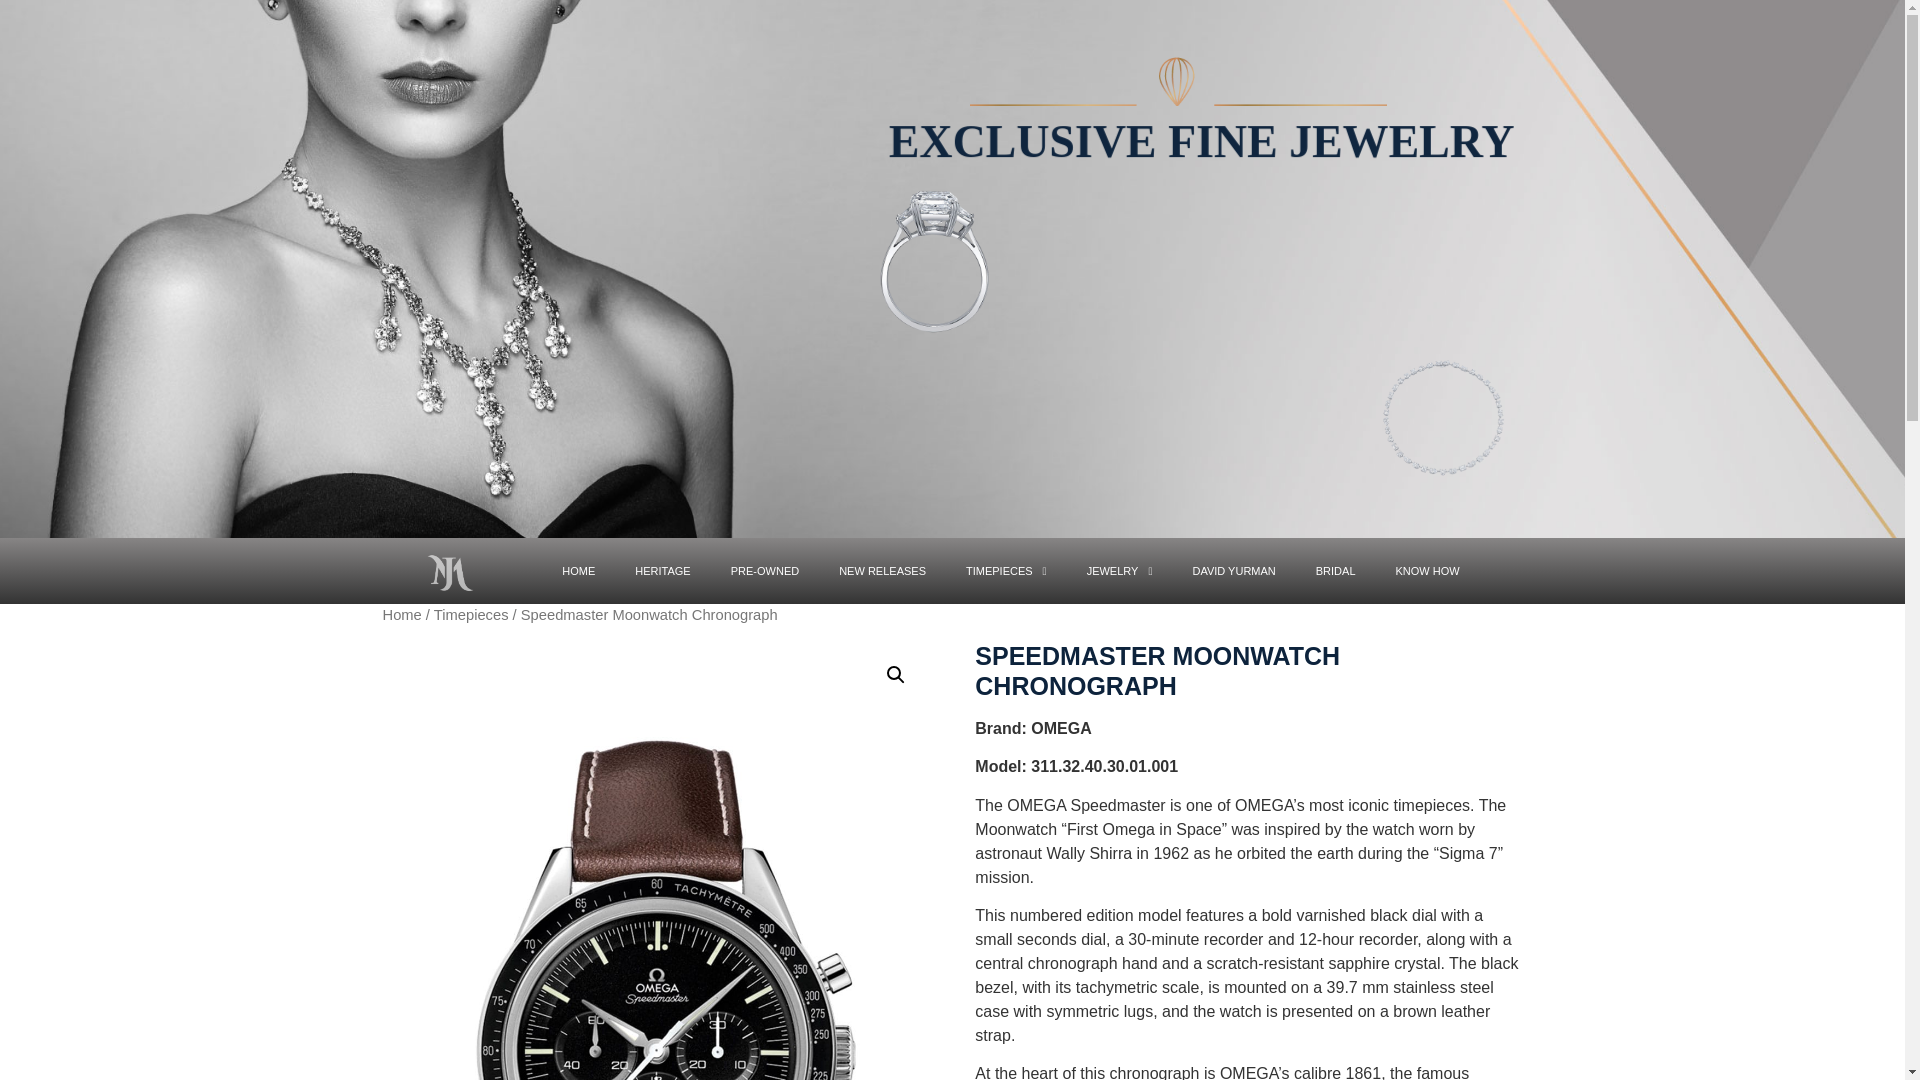 This screenshot has width=1920, height=1080. Describe the element at coordinates (578, 570) in the screenshot. I see `HOME` at that location.